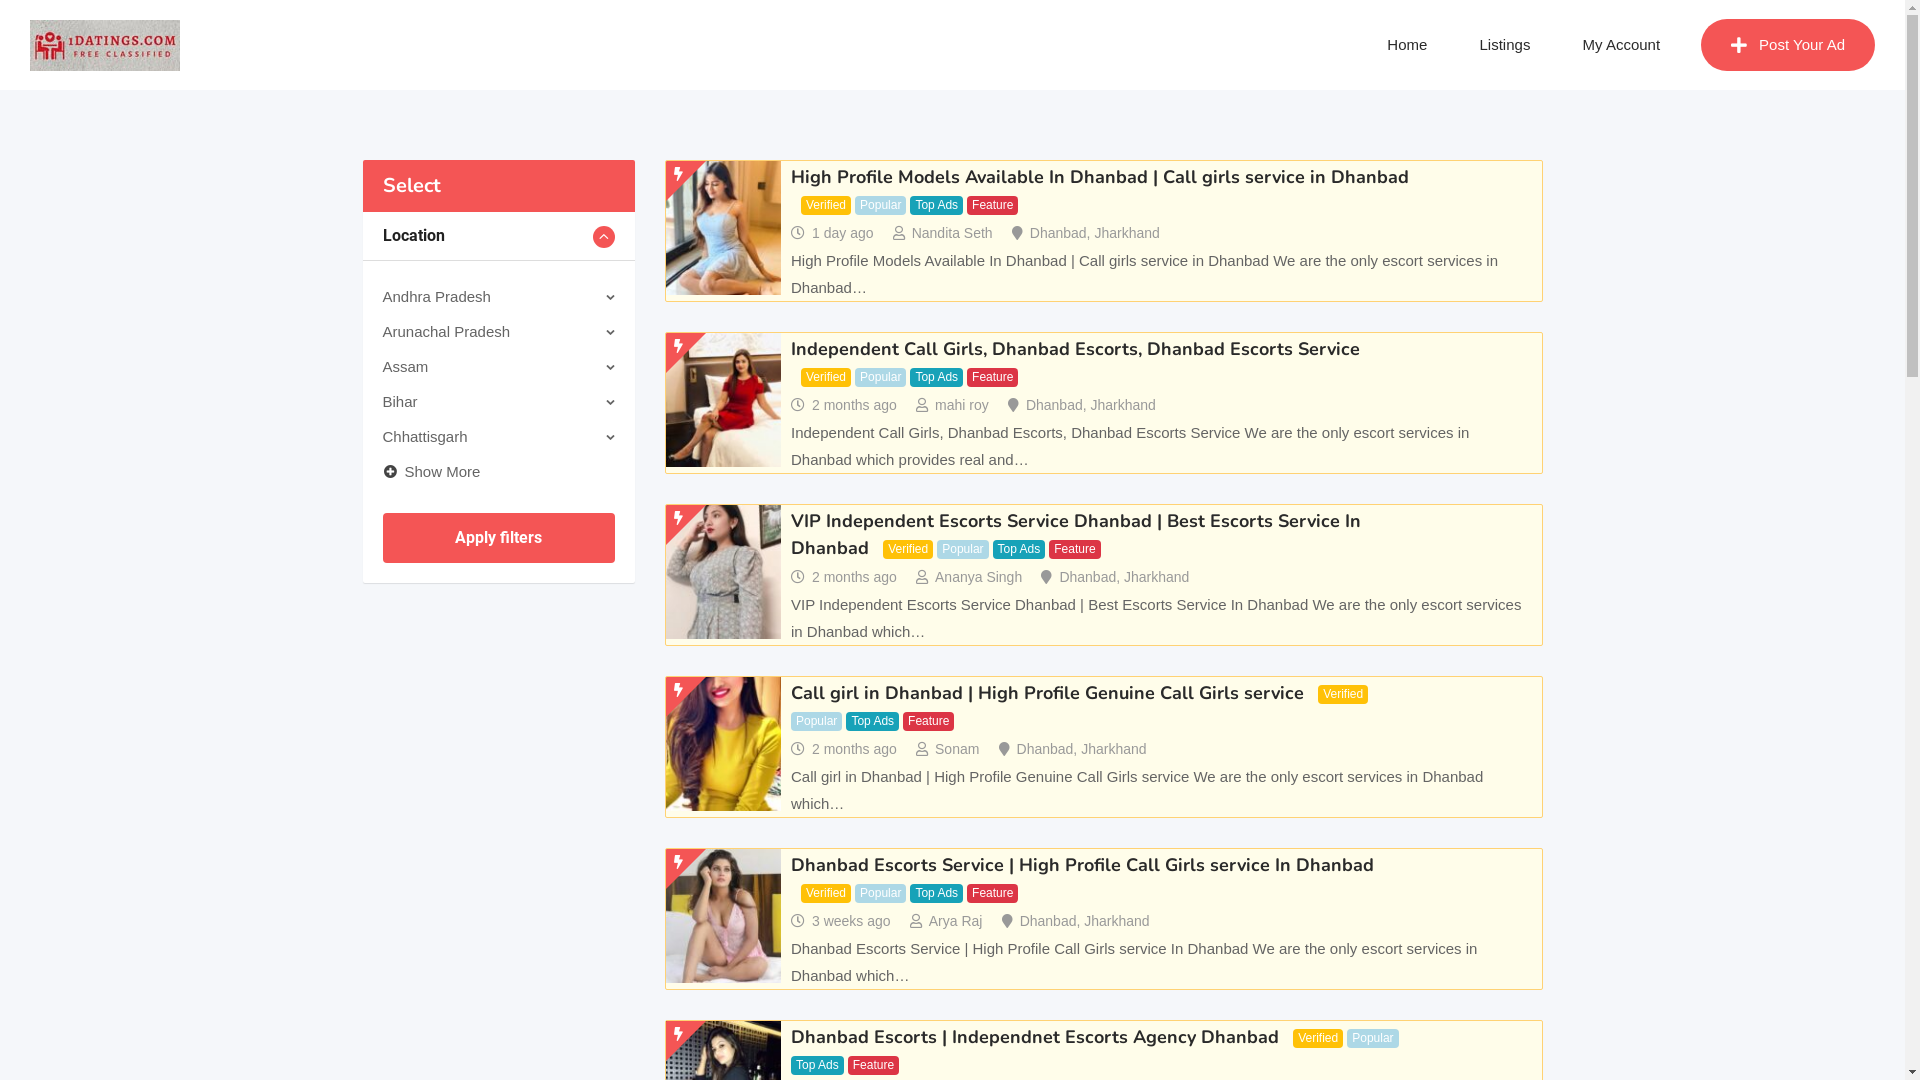 The width and height of the screenshot is (1920, 1080). I want to click on Post Your Ad, so click(1788, 45).